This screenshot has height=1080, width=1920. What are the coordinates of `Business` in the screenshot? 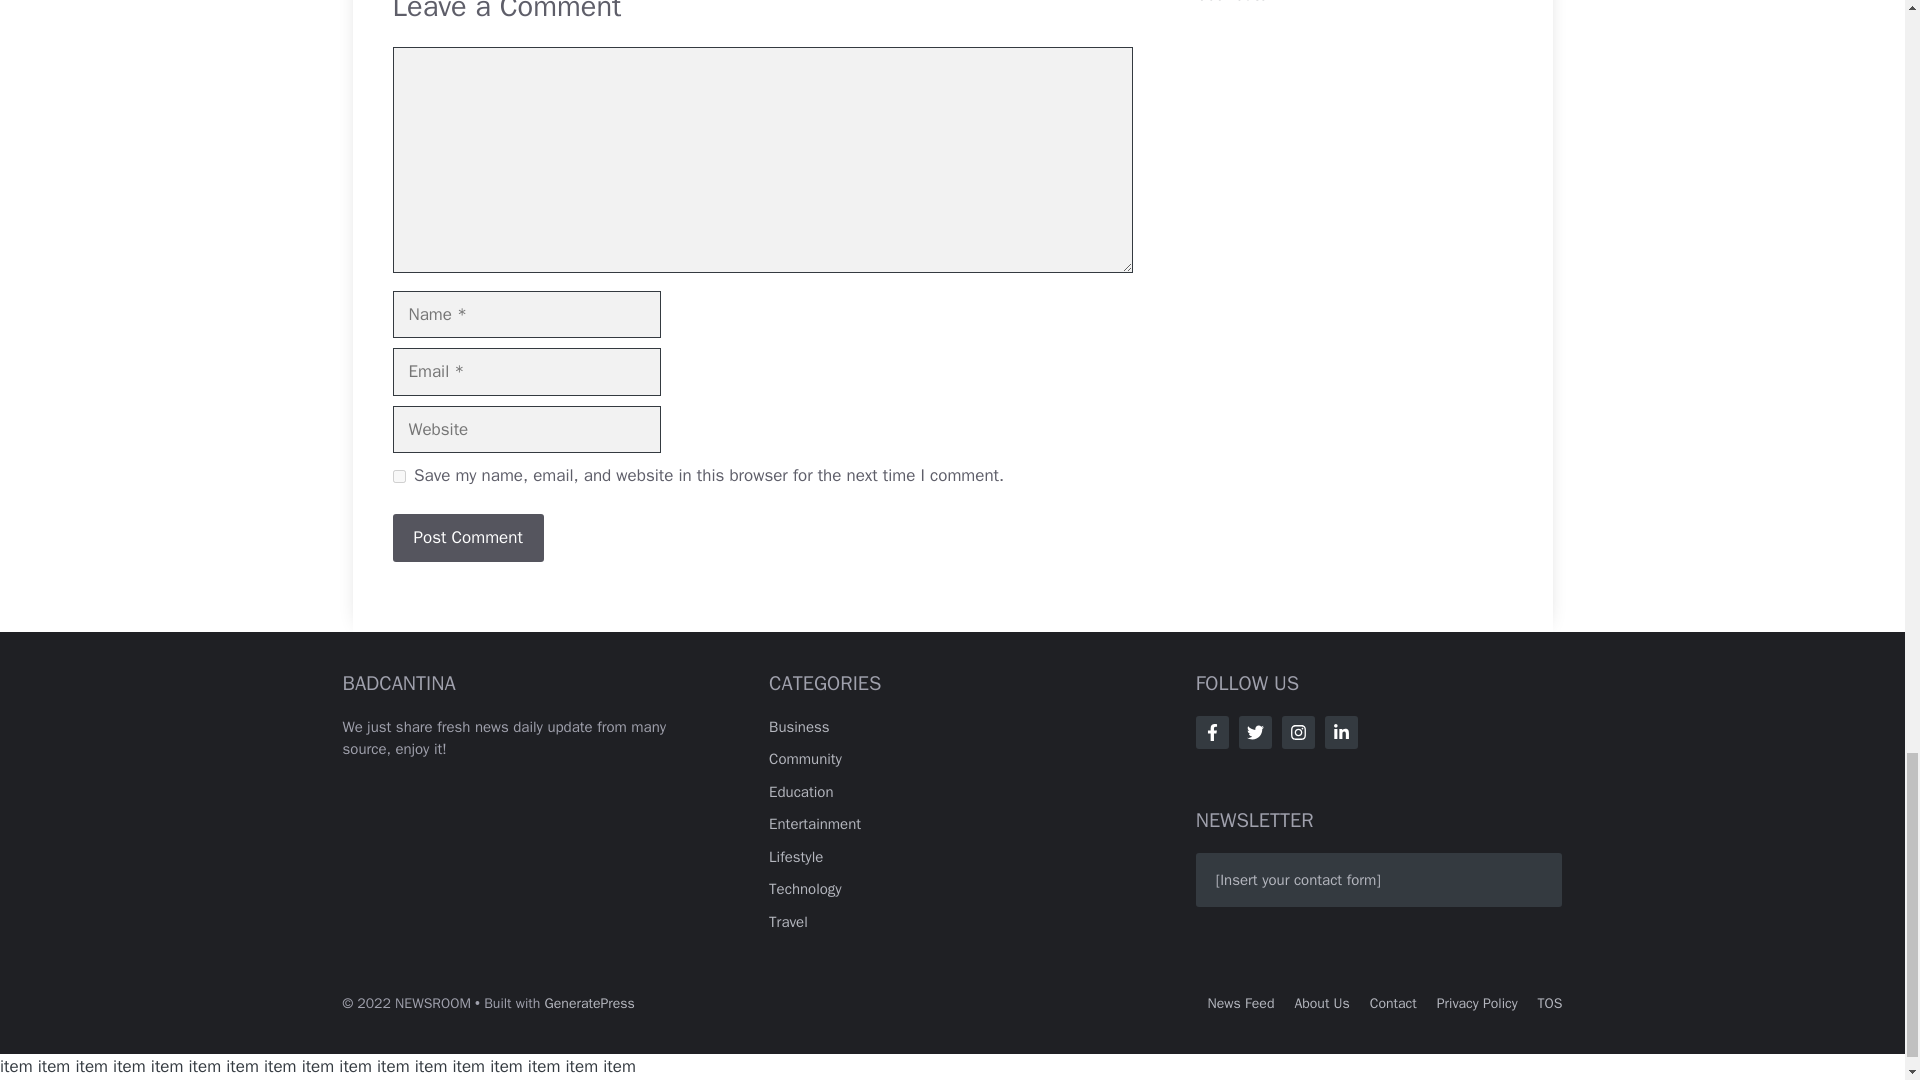 It's located at (799, 726).